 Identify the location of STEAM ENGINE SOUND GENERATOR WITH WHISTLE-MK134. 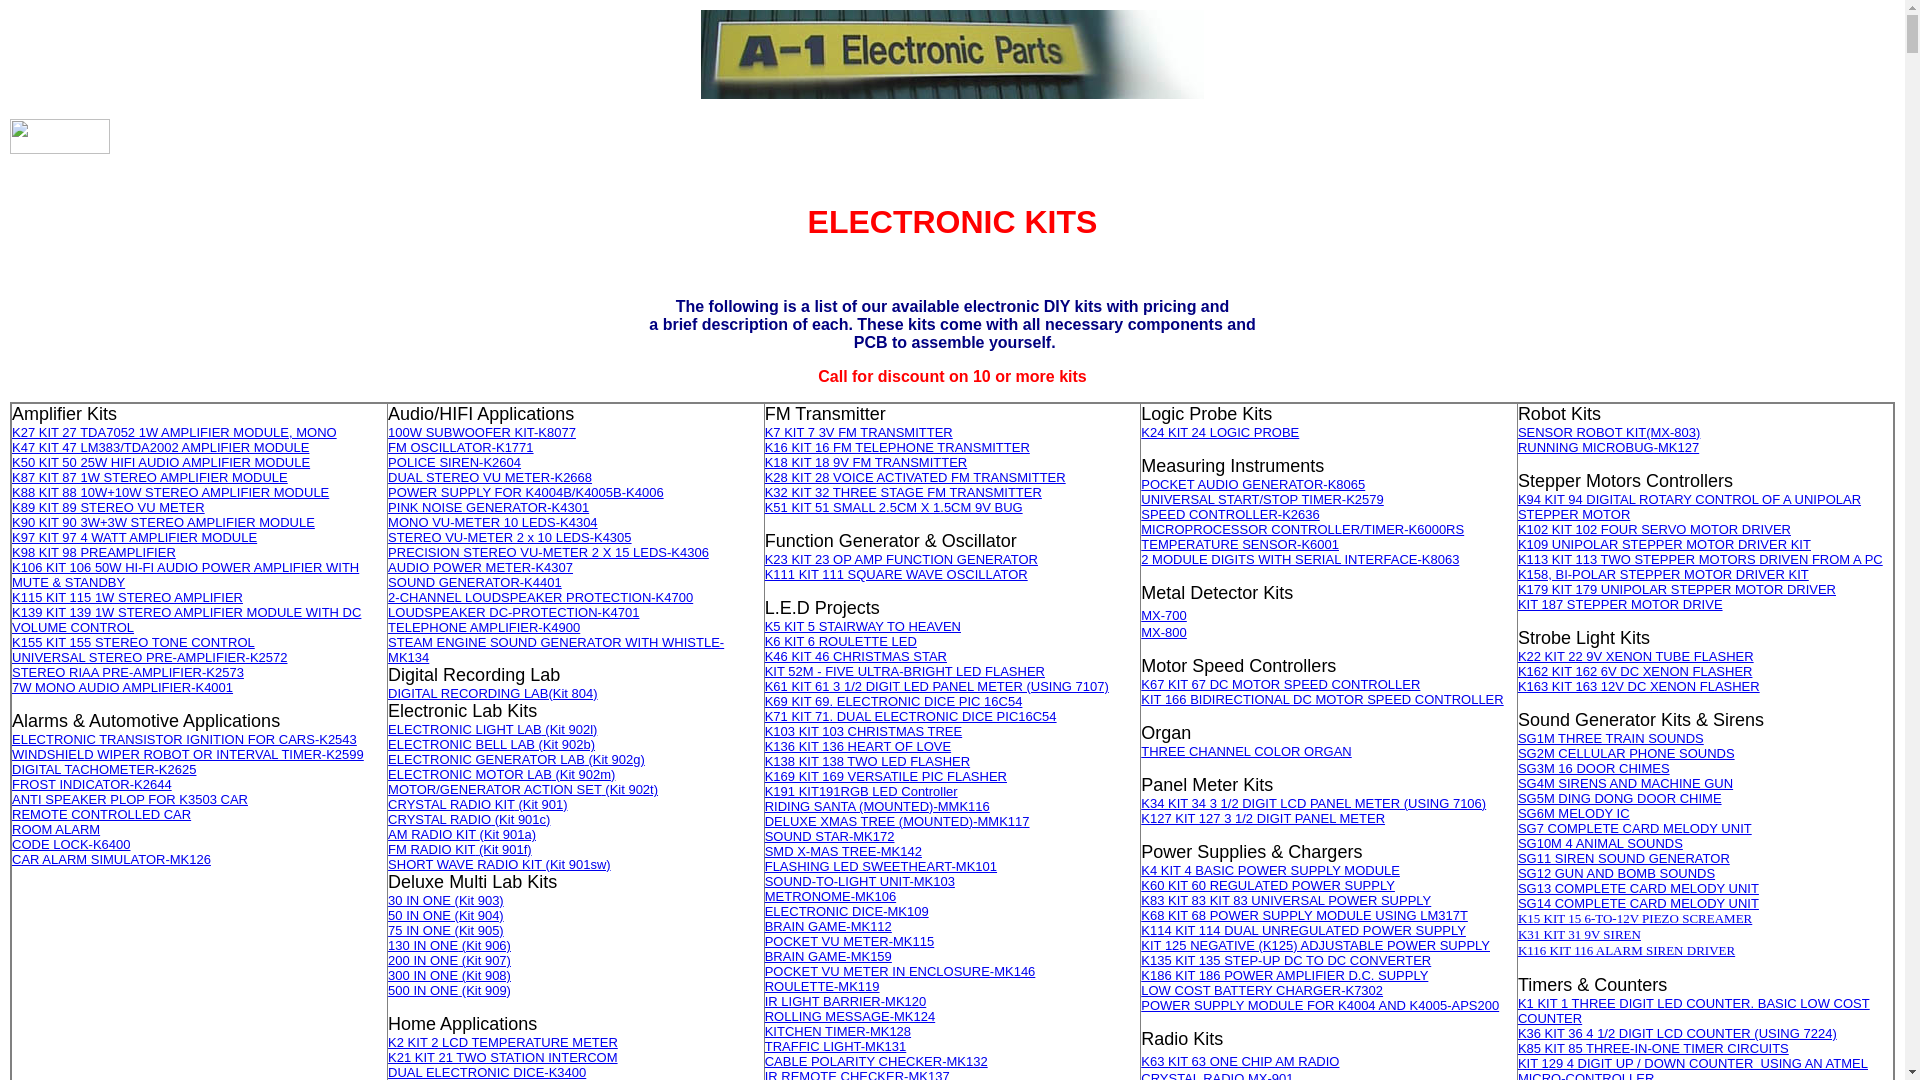
(556, 650).